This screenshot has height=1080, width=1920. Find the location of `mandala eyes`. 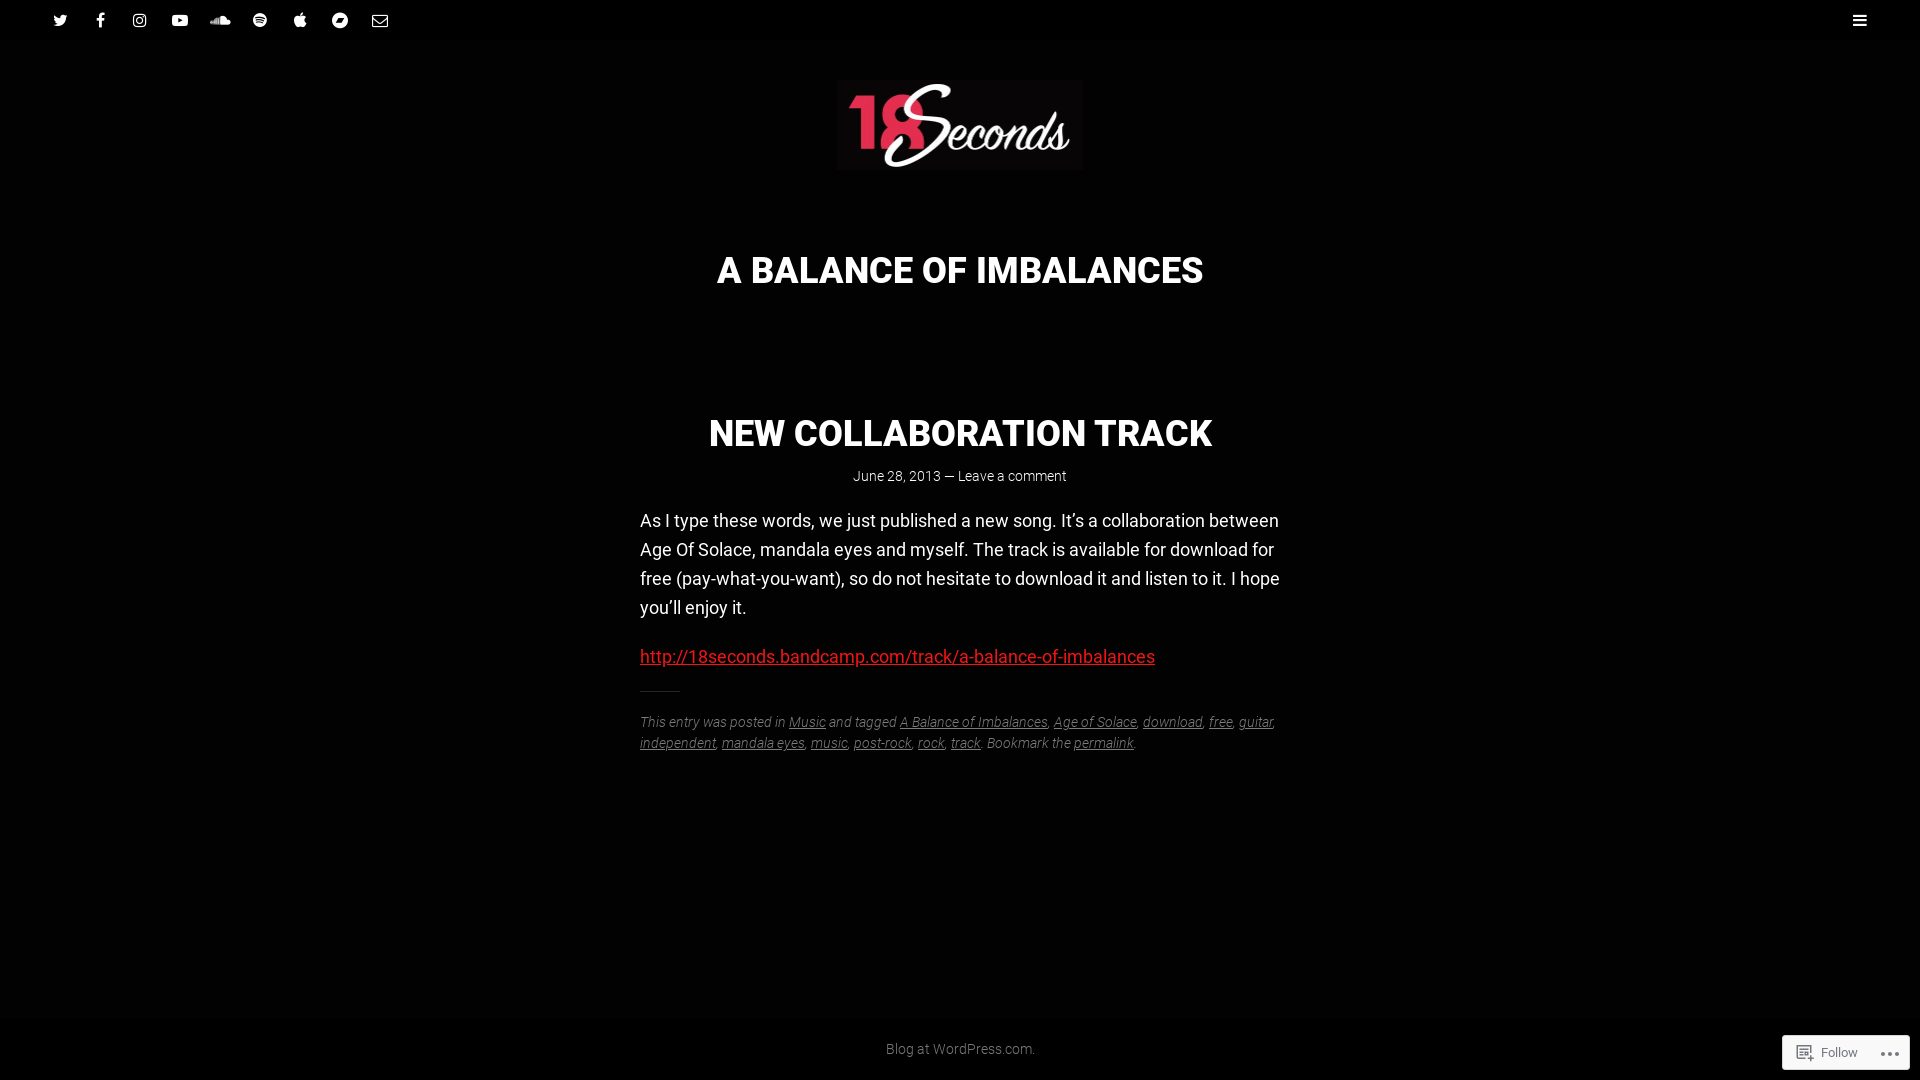

mandala eyes is located at coordinates (764, 743).